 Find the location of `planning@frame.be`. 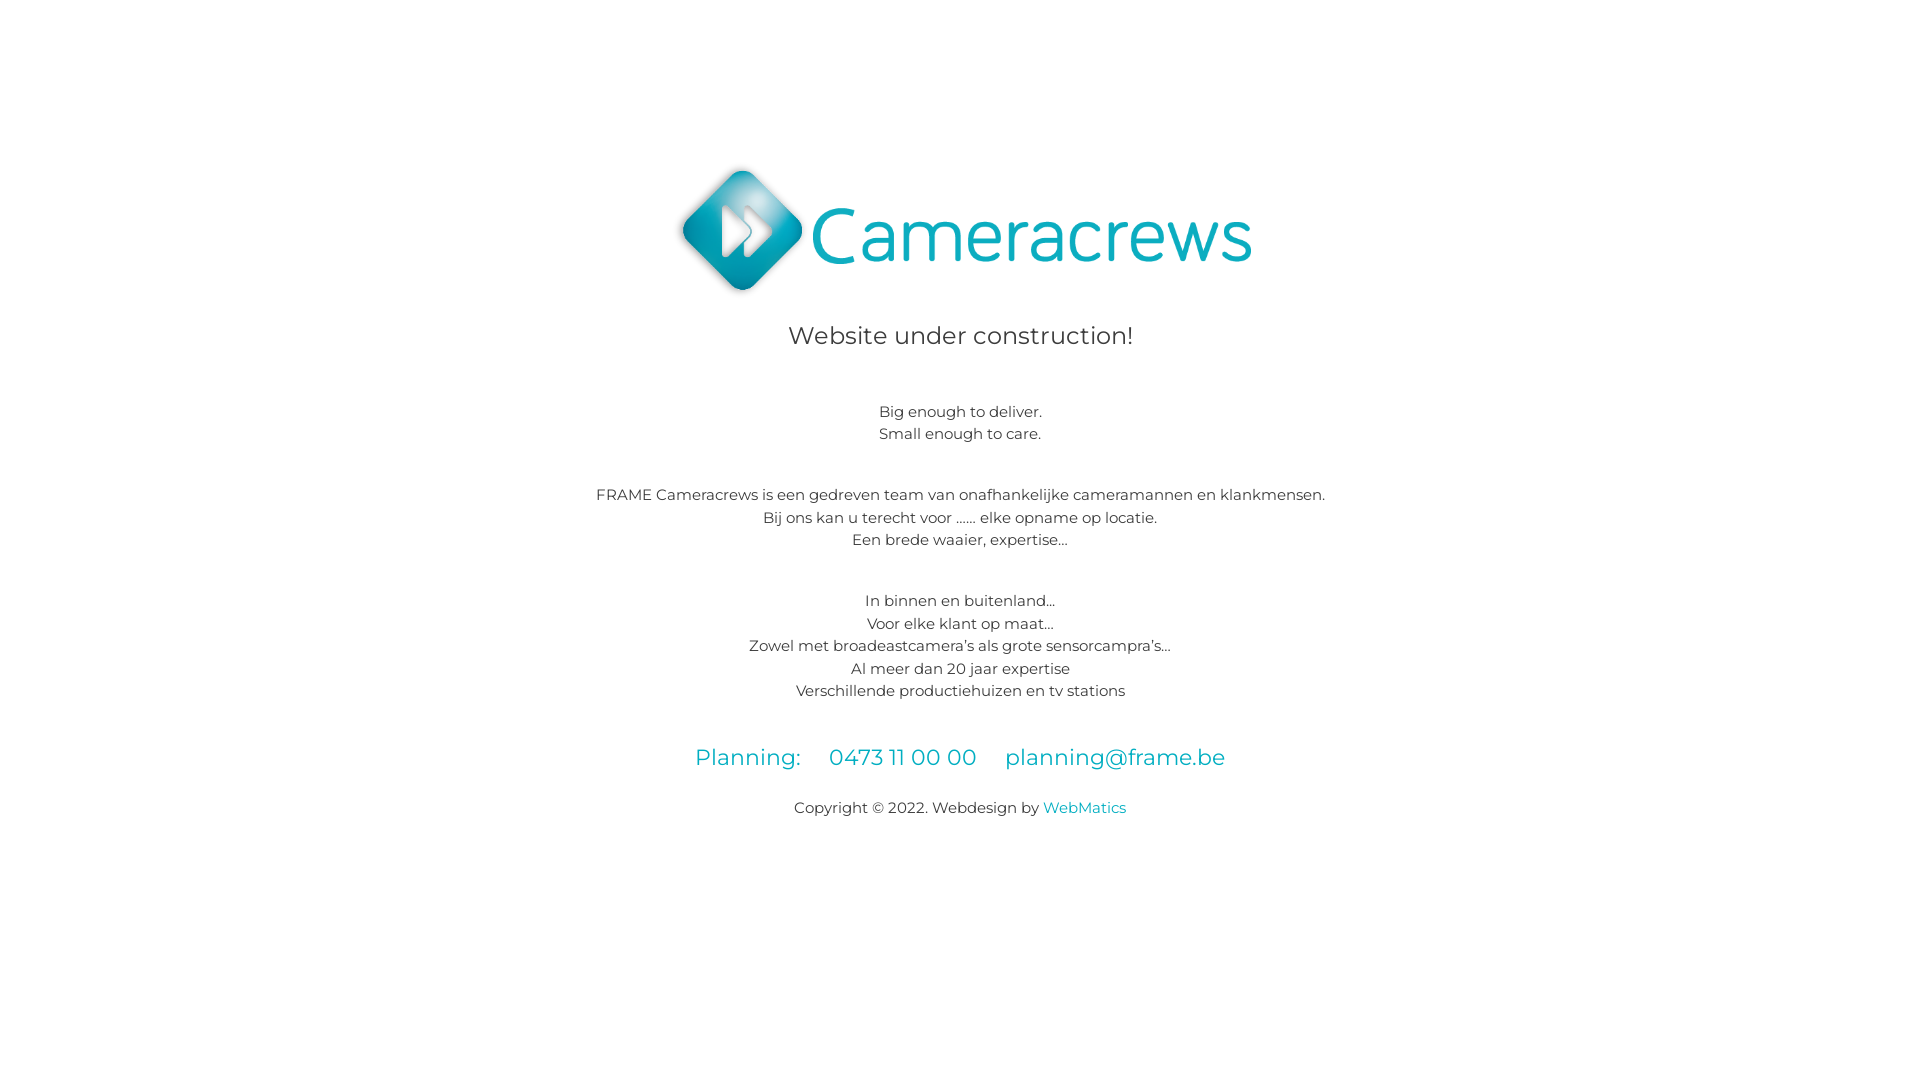

planning@frame.be is located at coordinates (1115, 758).